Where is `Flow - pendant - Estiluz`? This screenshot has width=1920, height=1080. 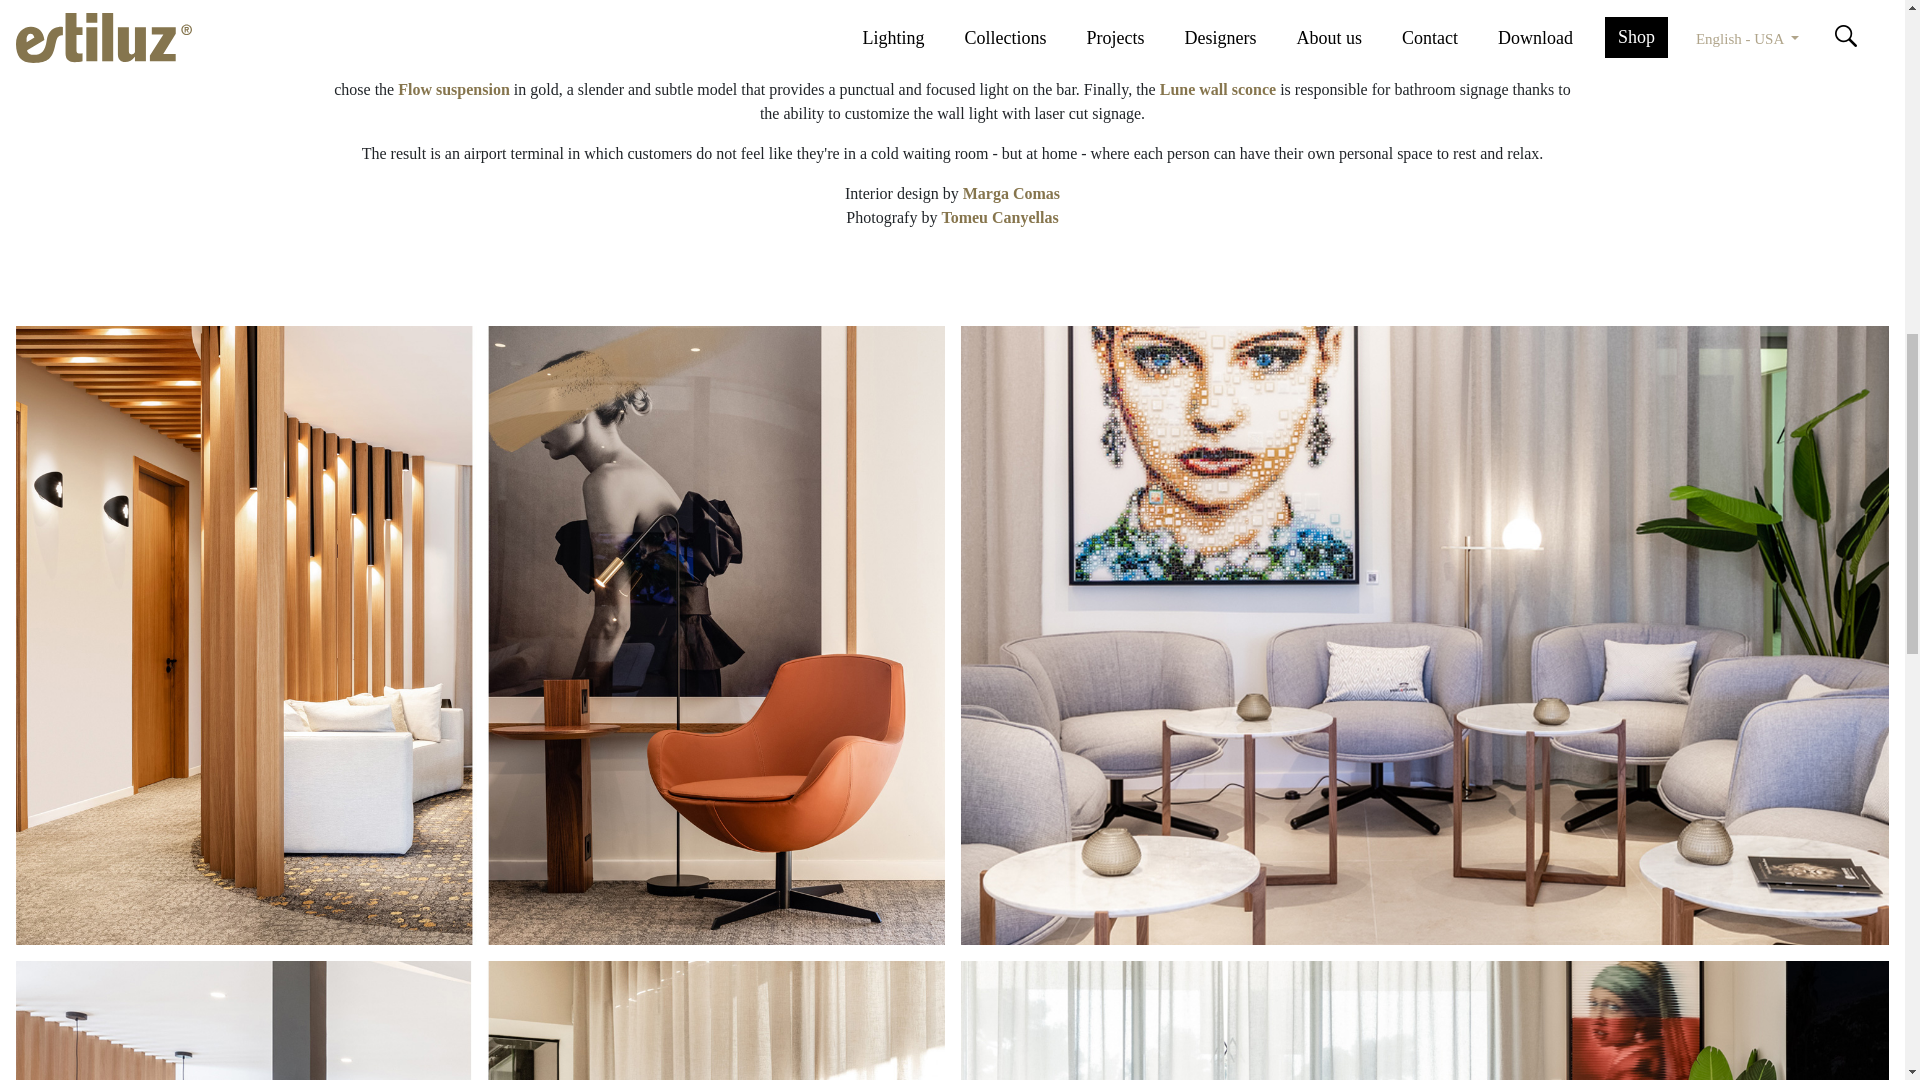
Flow - pendant - Estiluz is located at coordinates (454, 90).